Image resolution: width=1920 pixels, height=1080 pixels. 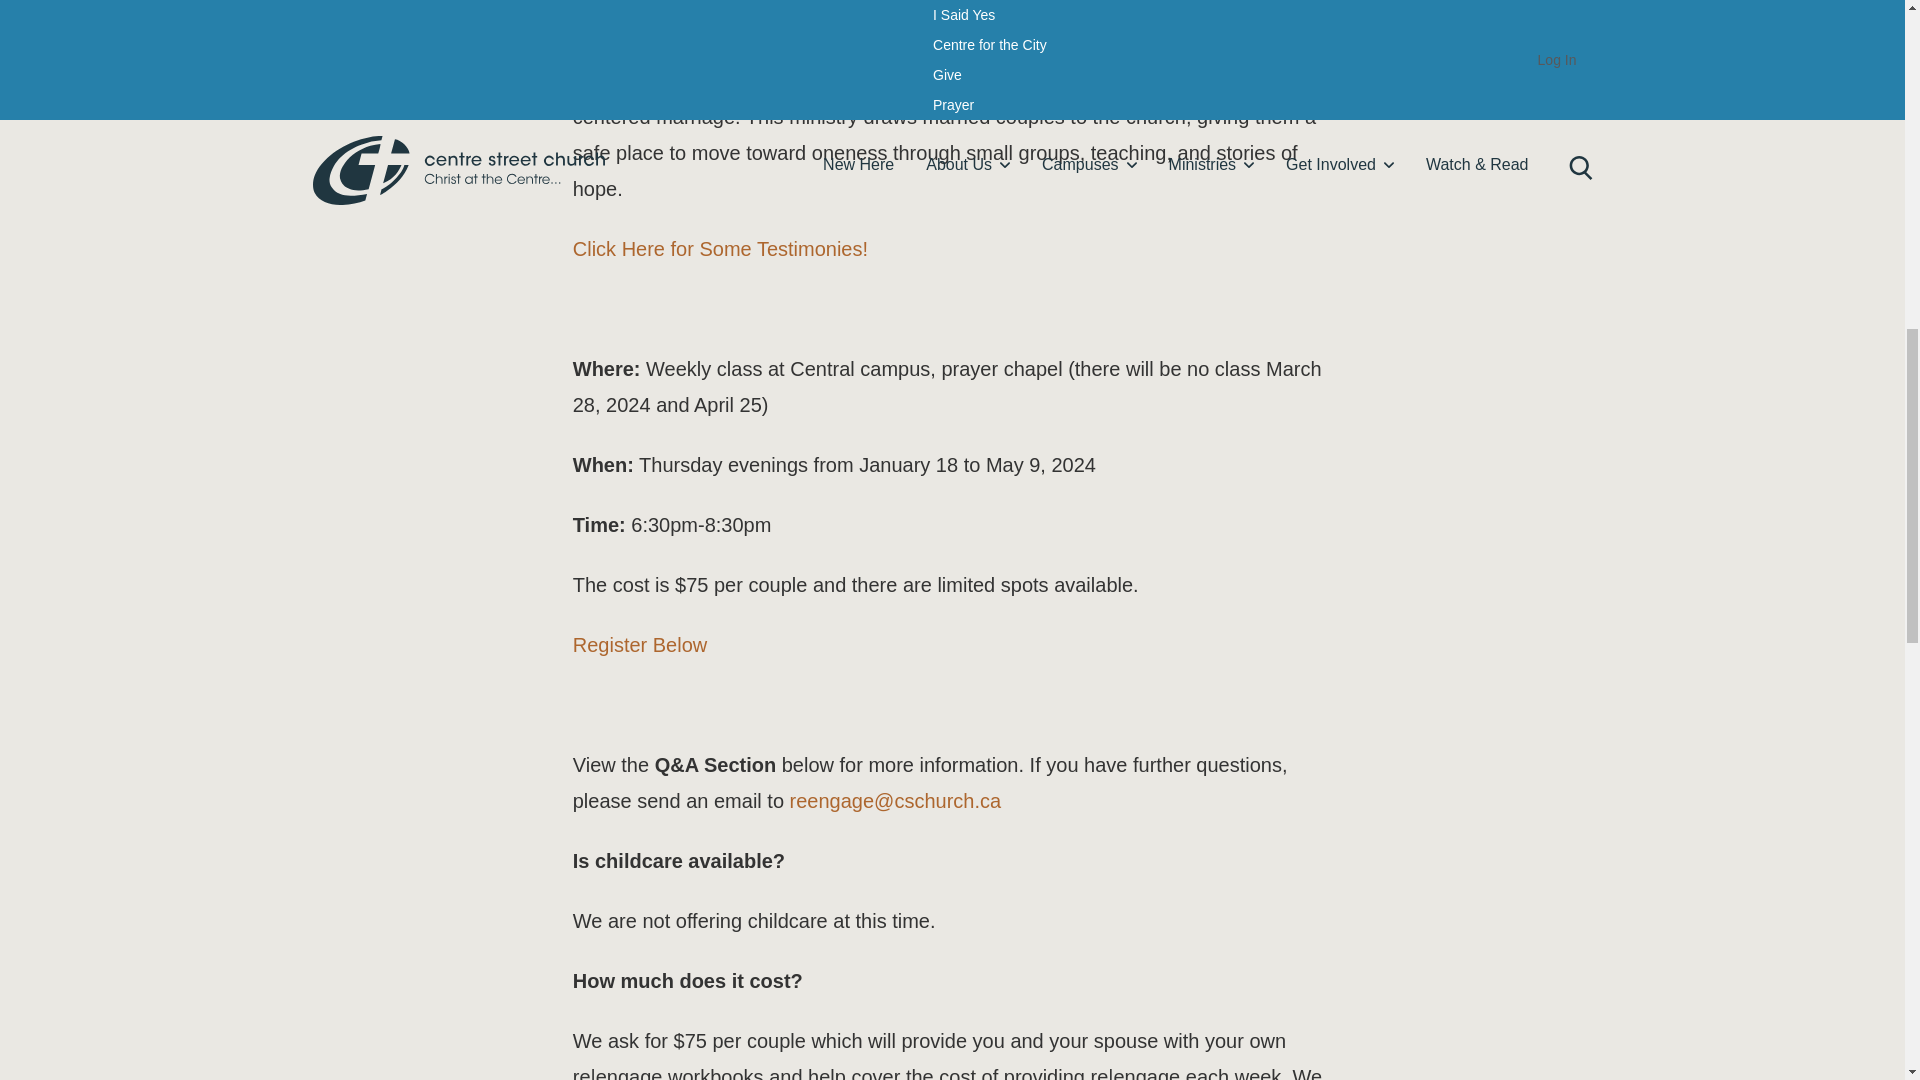 What do you see at coordinates (720, 248) in the screenshot?
I see `Click Here for Some Testimonies!` at bounding box center [720, 248].